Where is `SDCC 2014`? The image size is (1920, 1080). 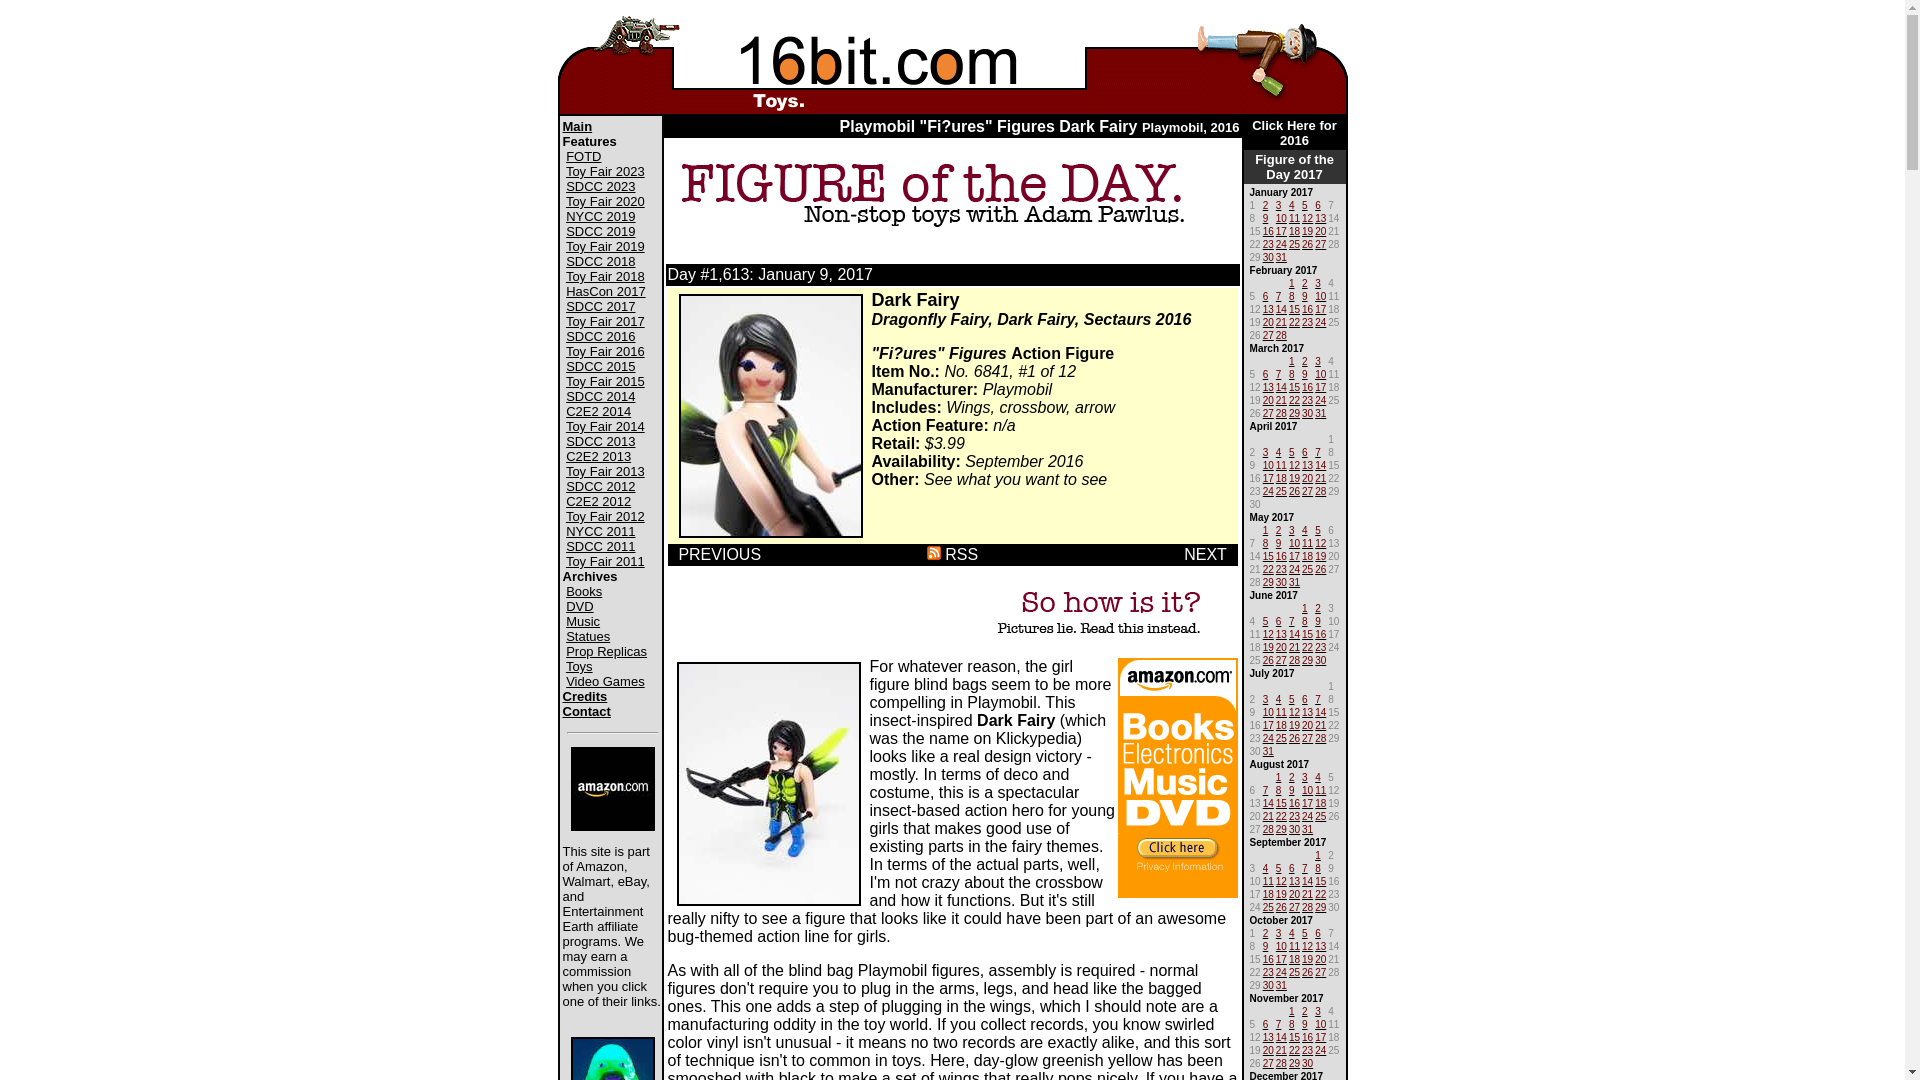 SDCC 2014 is located at coordinates (600, 396).